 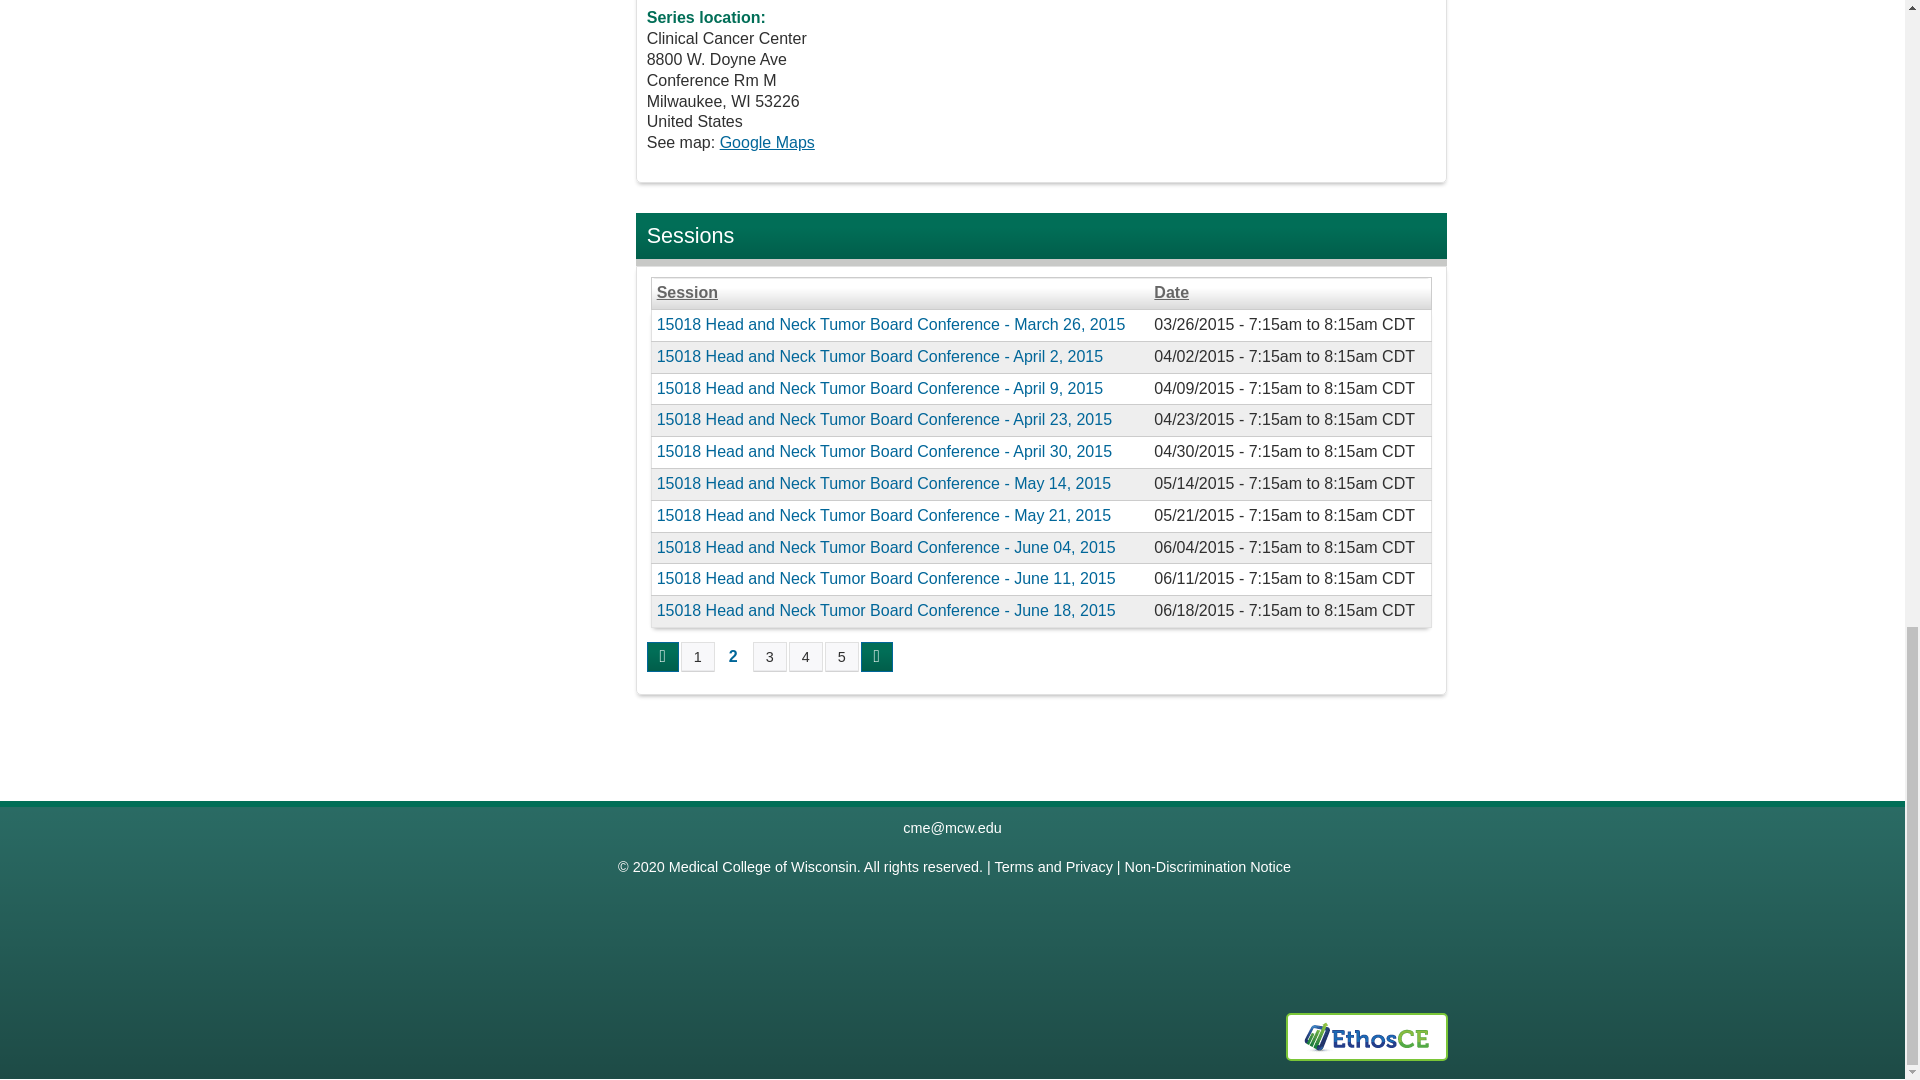 I want to click on sort by Session, so click(x=900, y=292).